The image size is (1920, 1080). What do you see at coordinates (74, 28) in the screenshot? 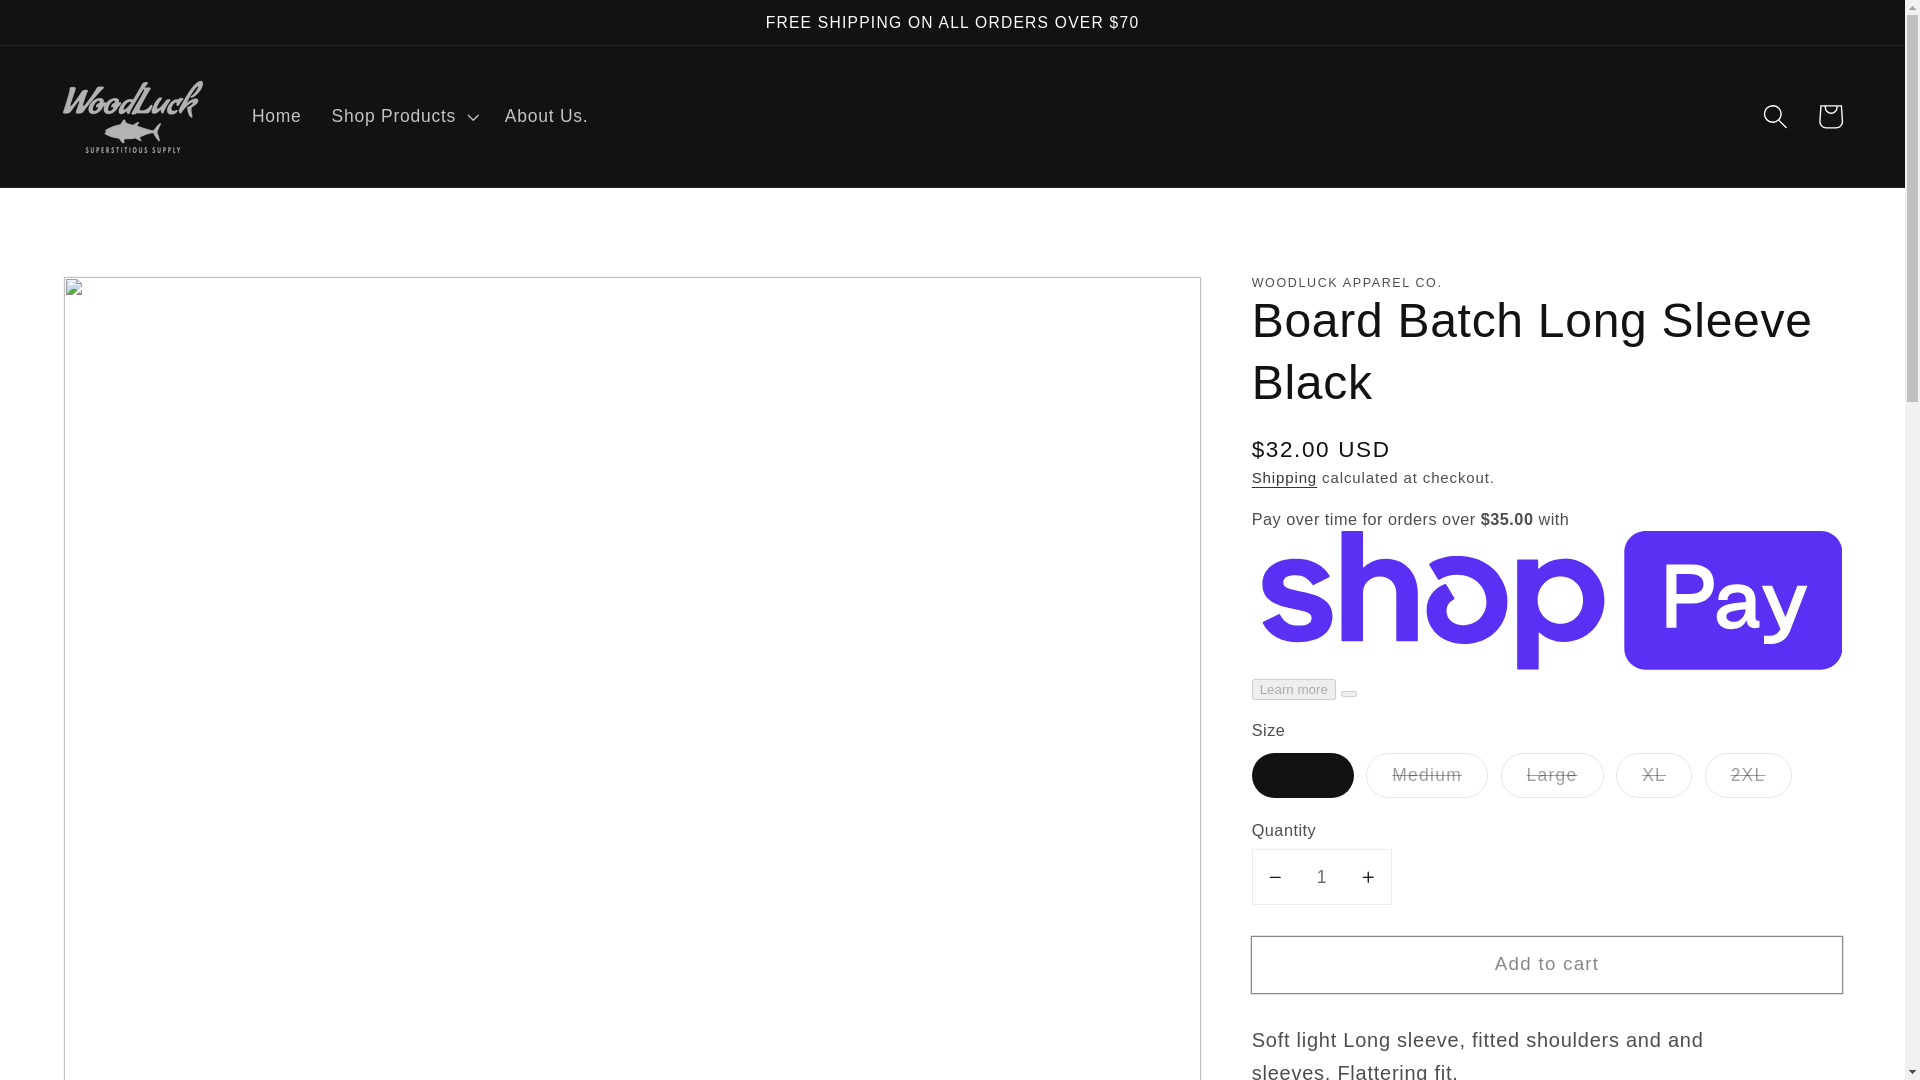
I see `Skip to content` at bounding box center [74, 28].